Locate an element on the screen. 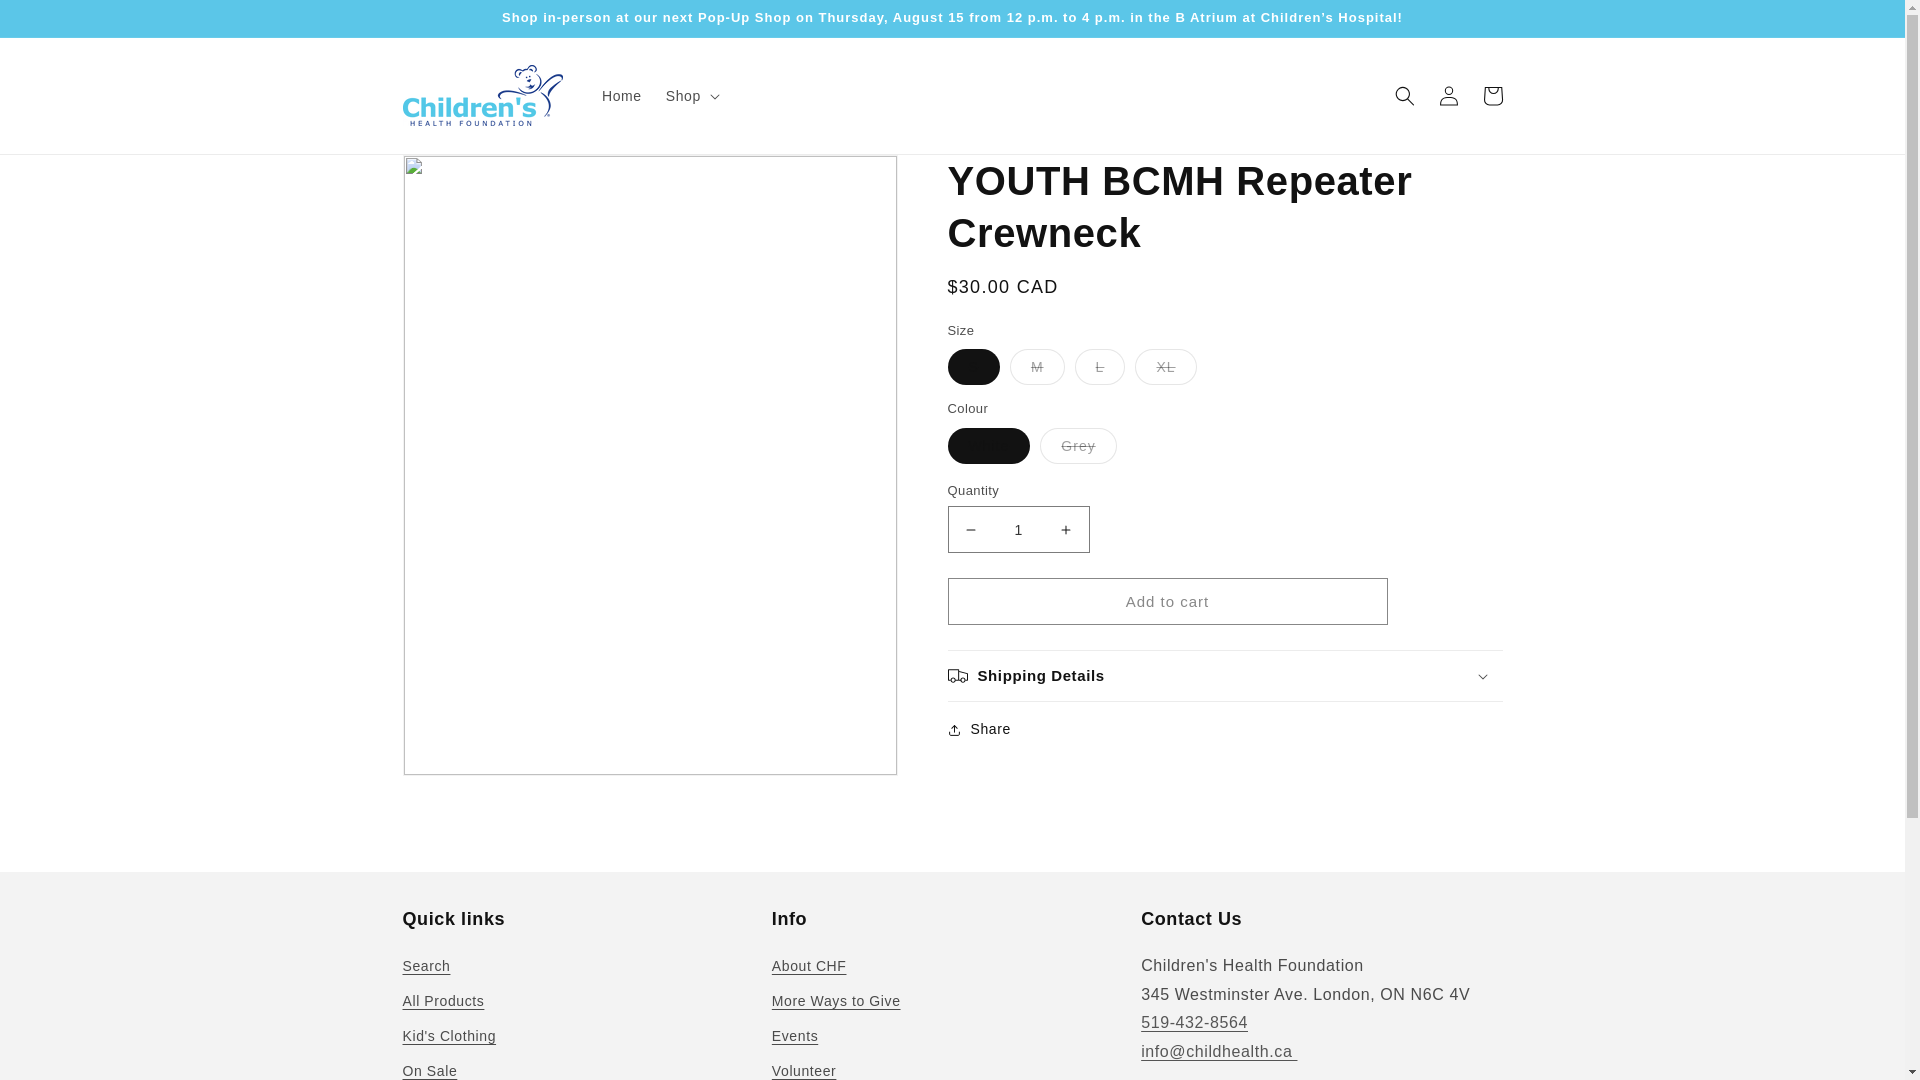 This screenshot has height=1080, width=1920. 1 is located at coordinates (1019, 529).